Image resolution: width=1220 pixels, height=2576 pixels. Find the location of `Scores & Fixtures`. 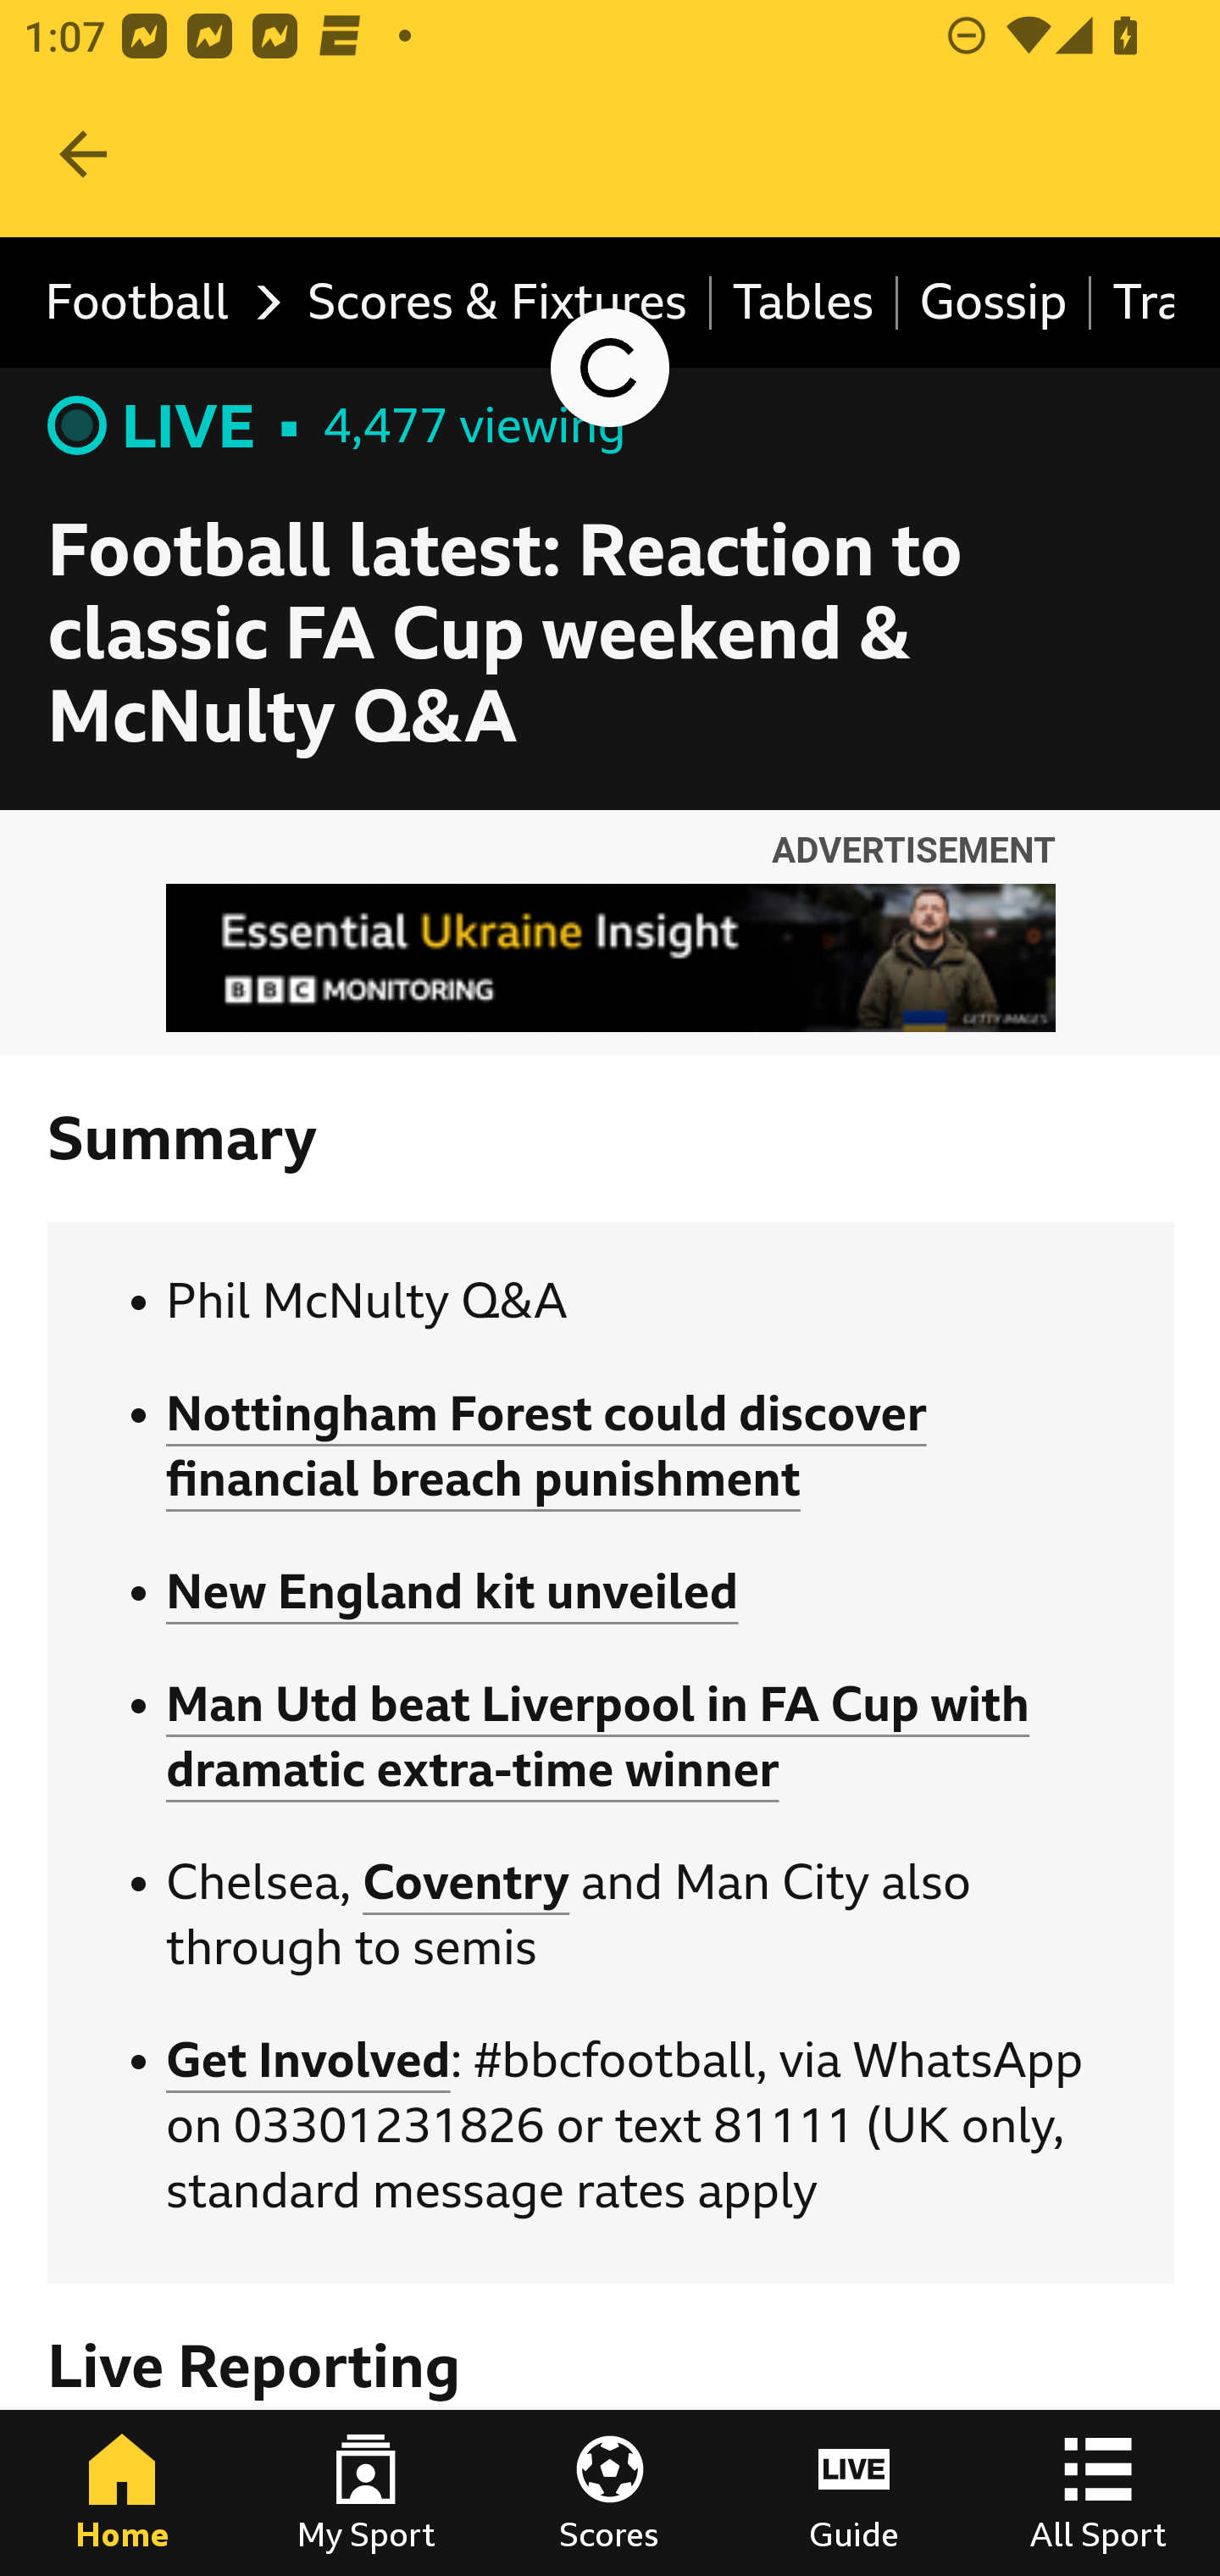

Scores & Fixtures is located at coordinates (498, 303).